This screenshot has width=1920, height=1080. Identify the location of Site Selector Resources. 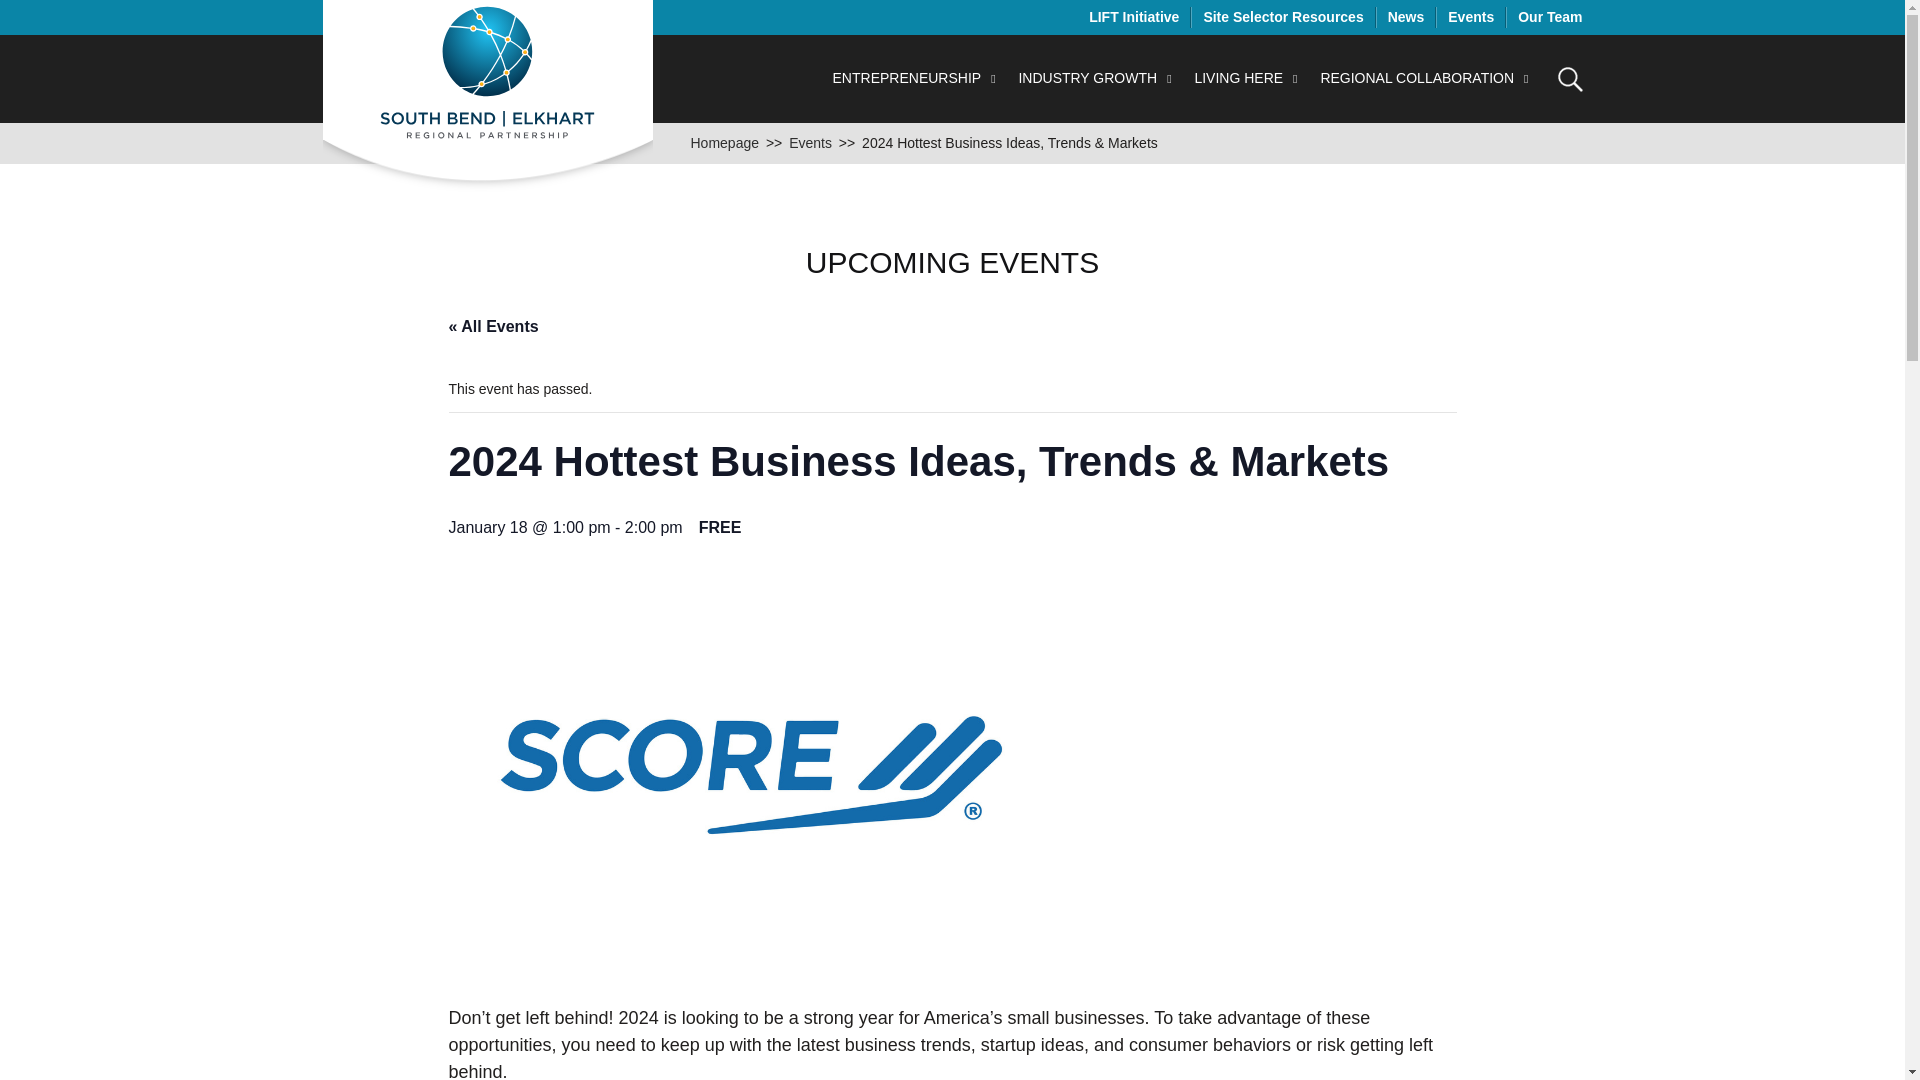
(1283, 16).